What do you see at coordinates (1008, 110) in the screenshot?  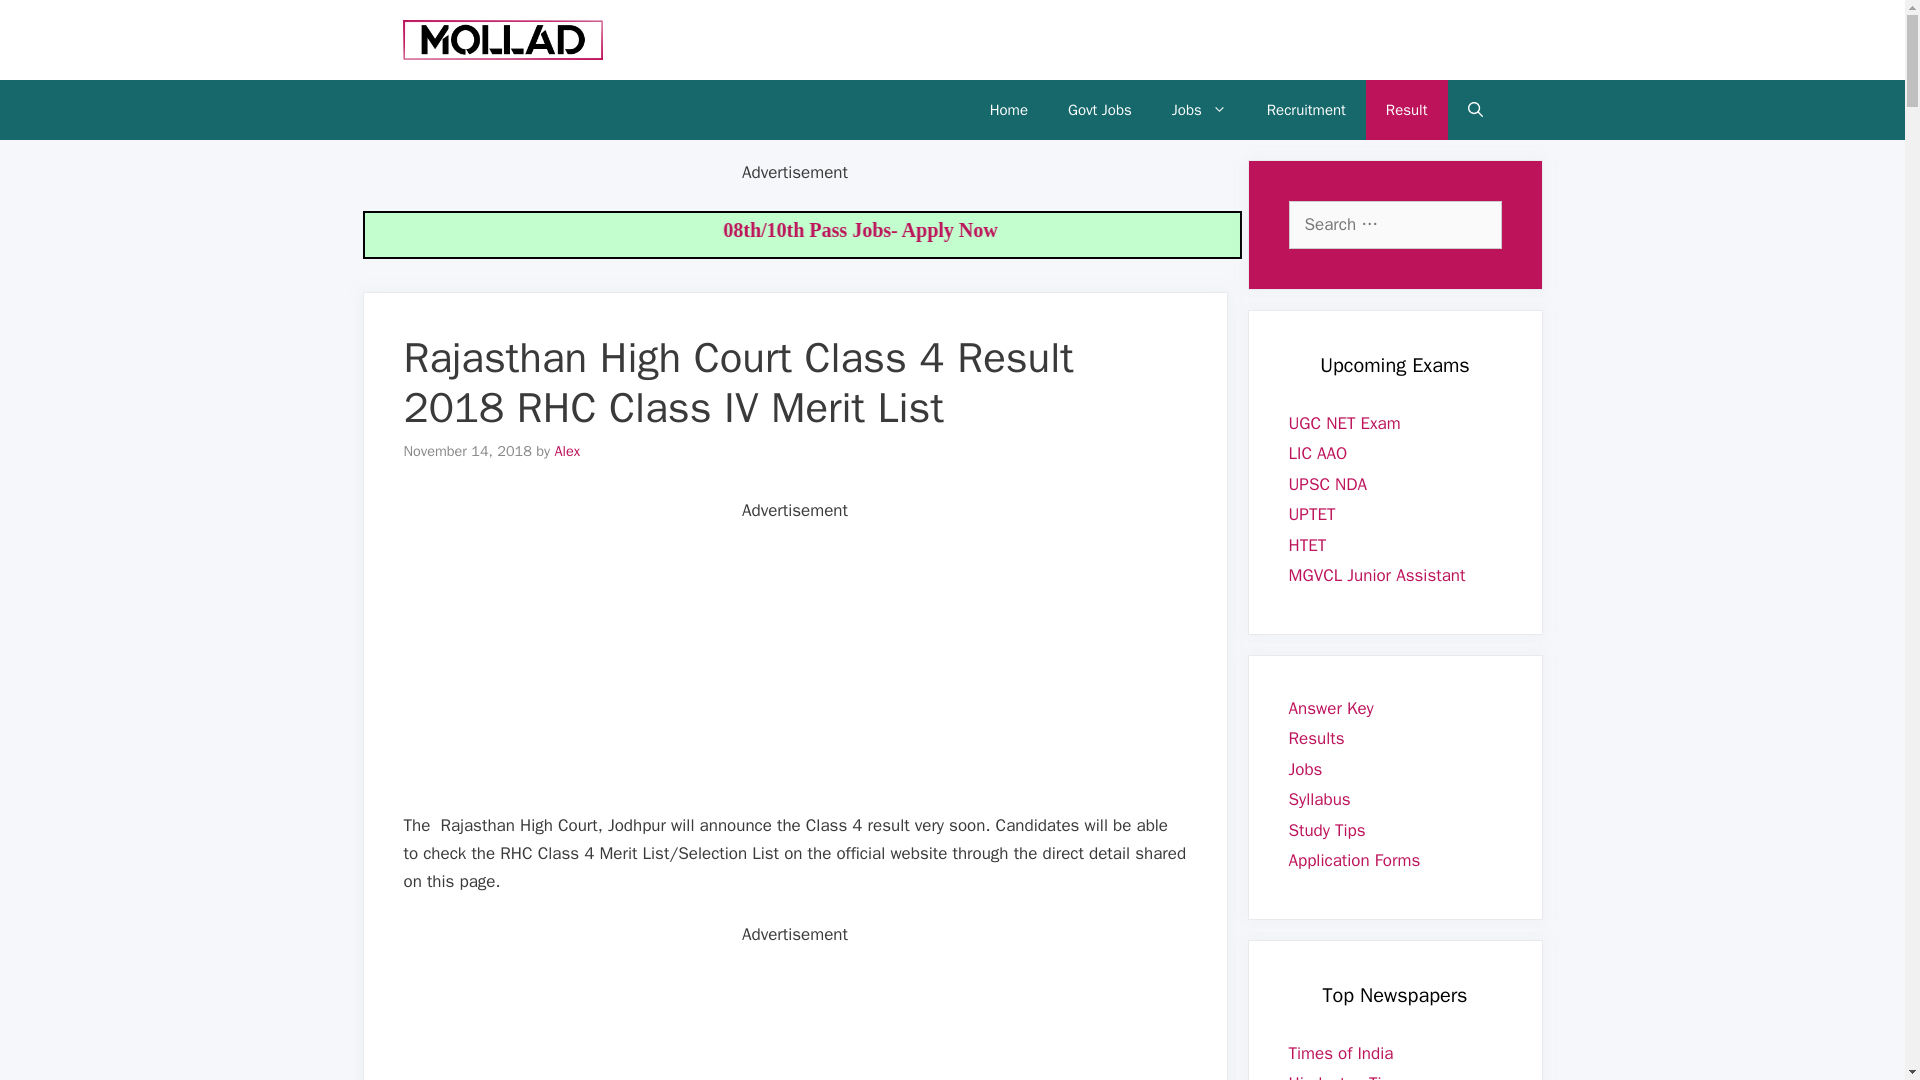 I see `Home` at bounding box center [1008, 110].